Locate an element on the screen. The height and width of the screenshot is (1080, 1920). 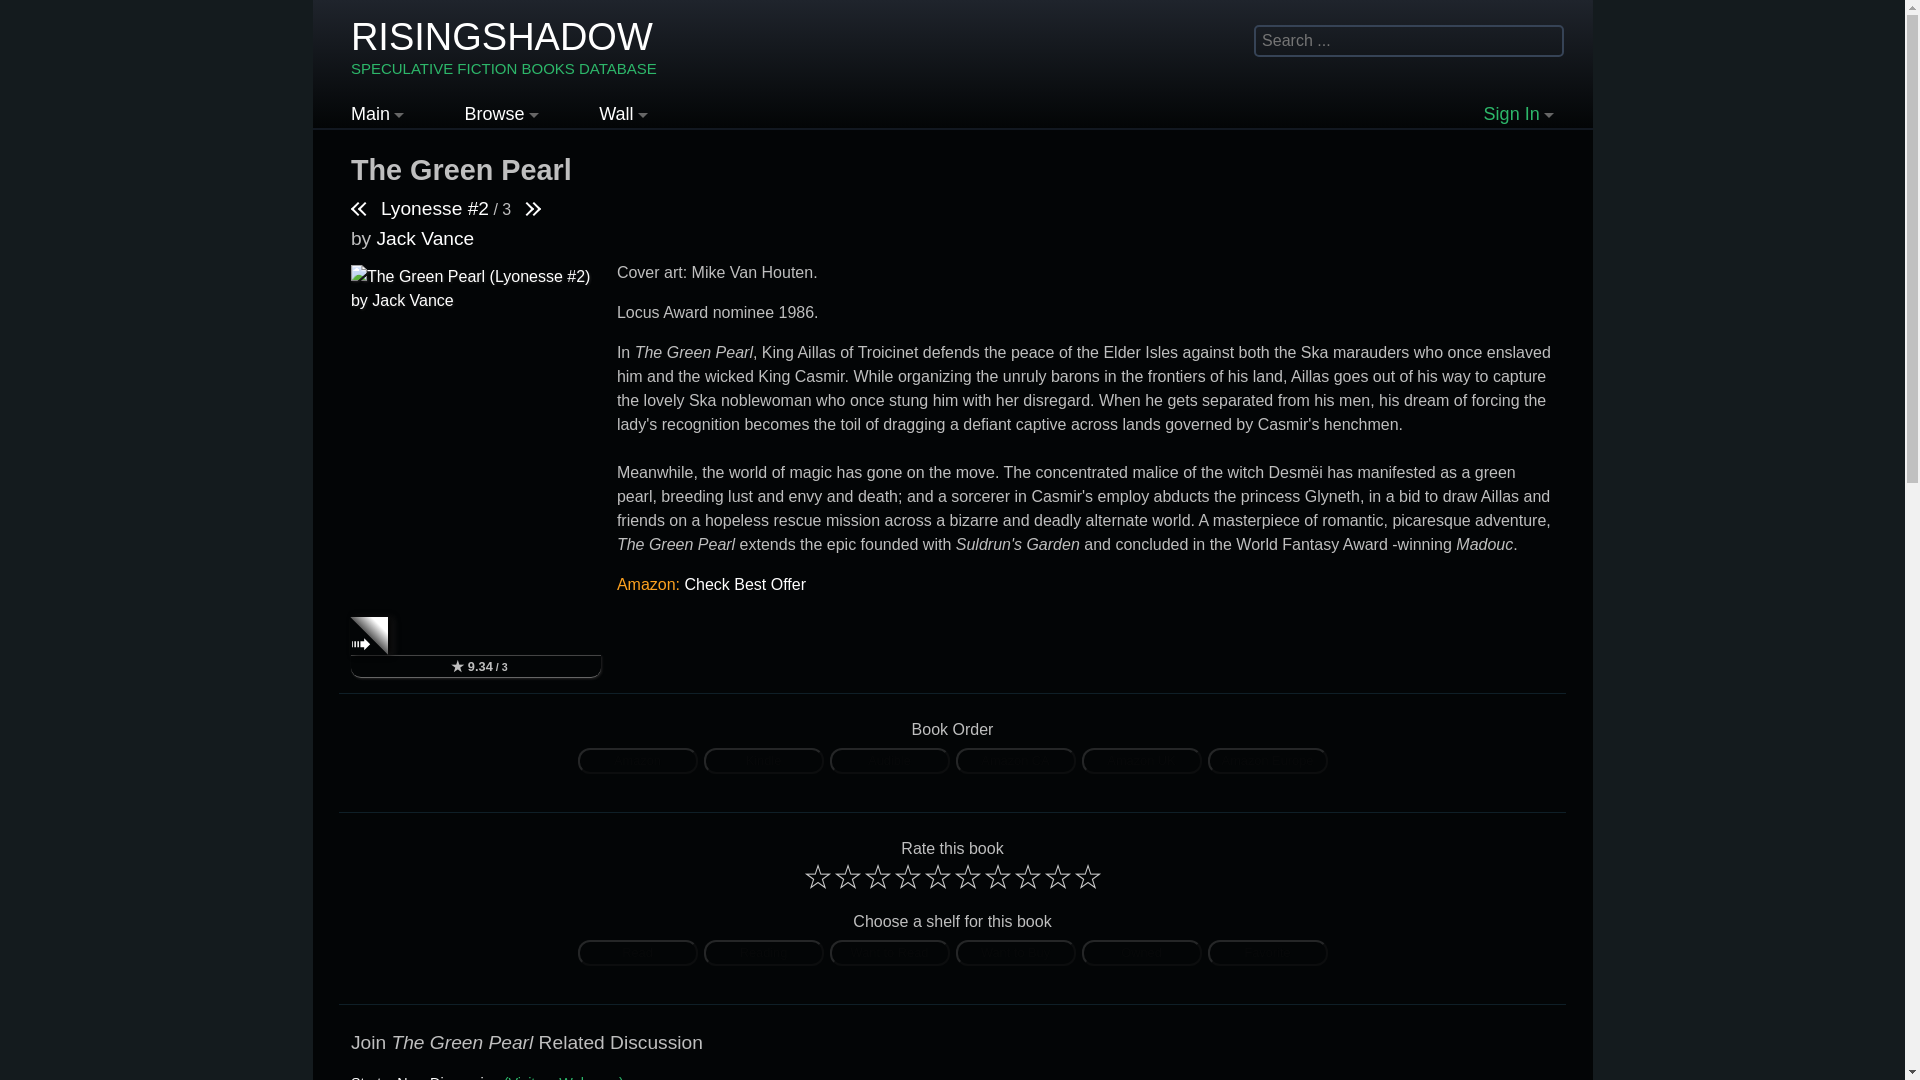
Audible is located at coordinates (888, 758).